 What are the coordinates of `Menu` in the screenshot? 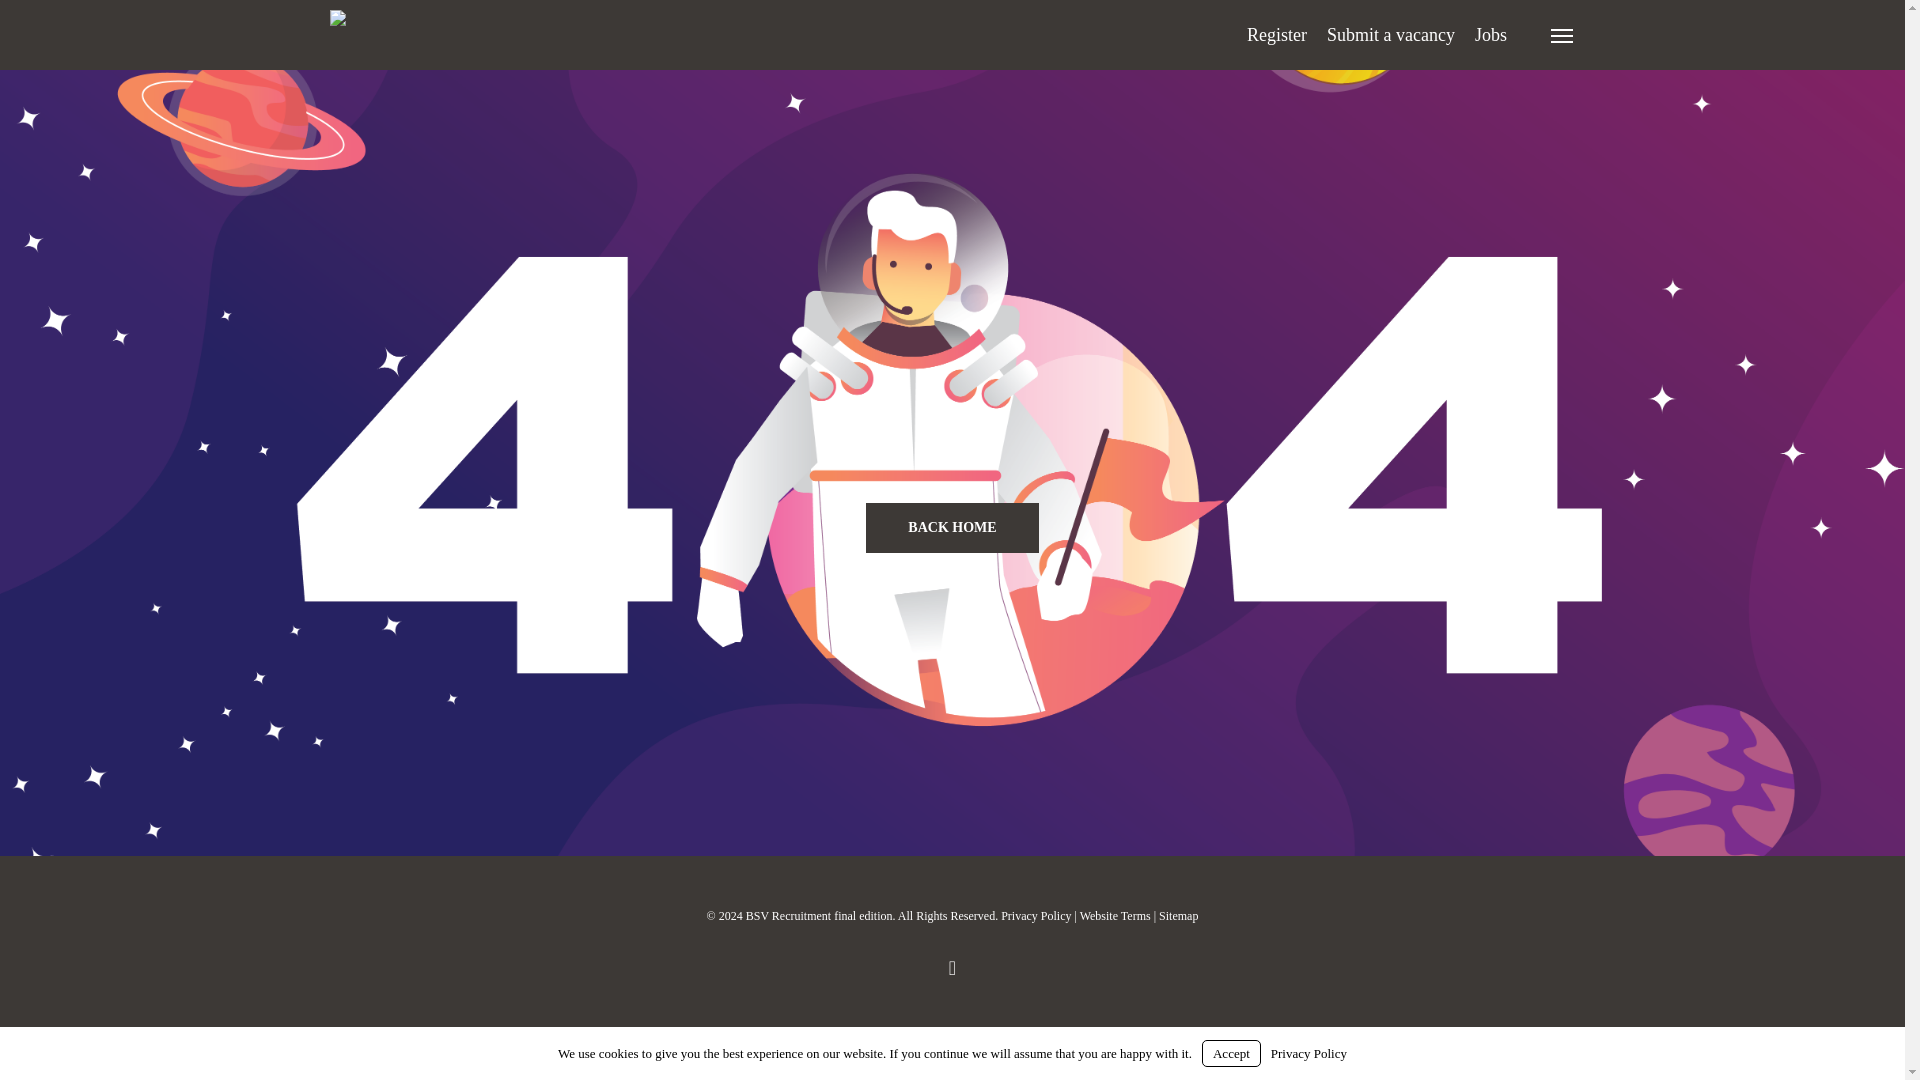 It's located at (1562, 34).